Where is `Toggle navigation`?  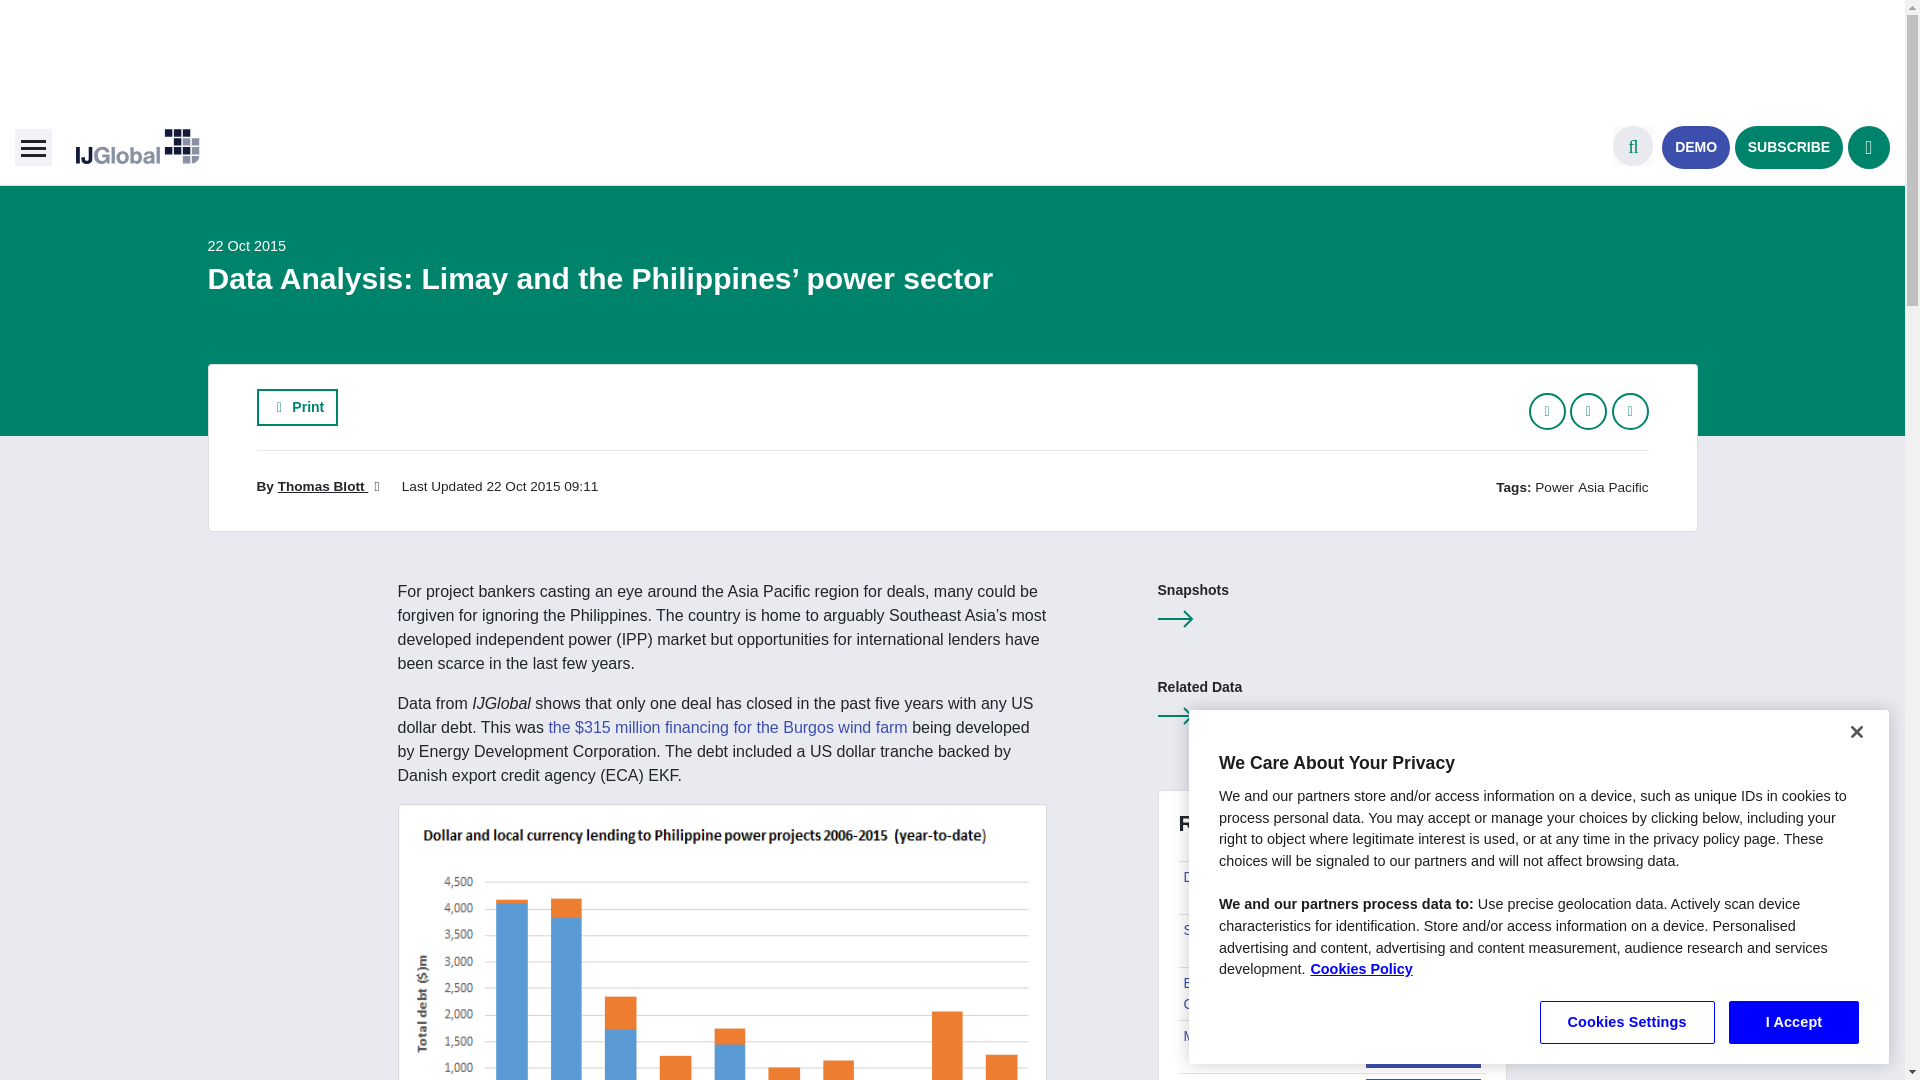 Toggle navigation is located at coordinates (33, 147).